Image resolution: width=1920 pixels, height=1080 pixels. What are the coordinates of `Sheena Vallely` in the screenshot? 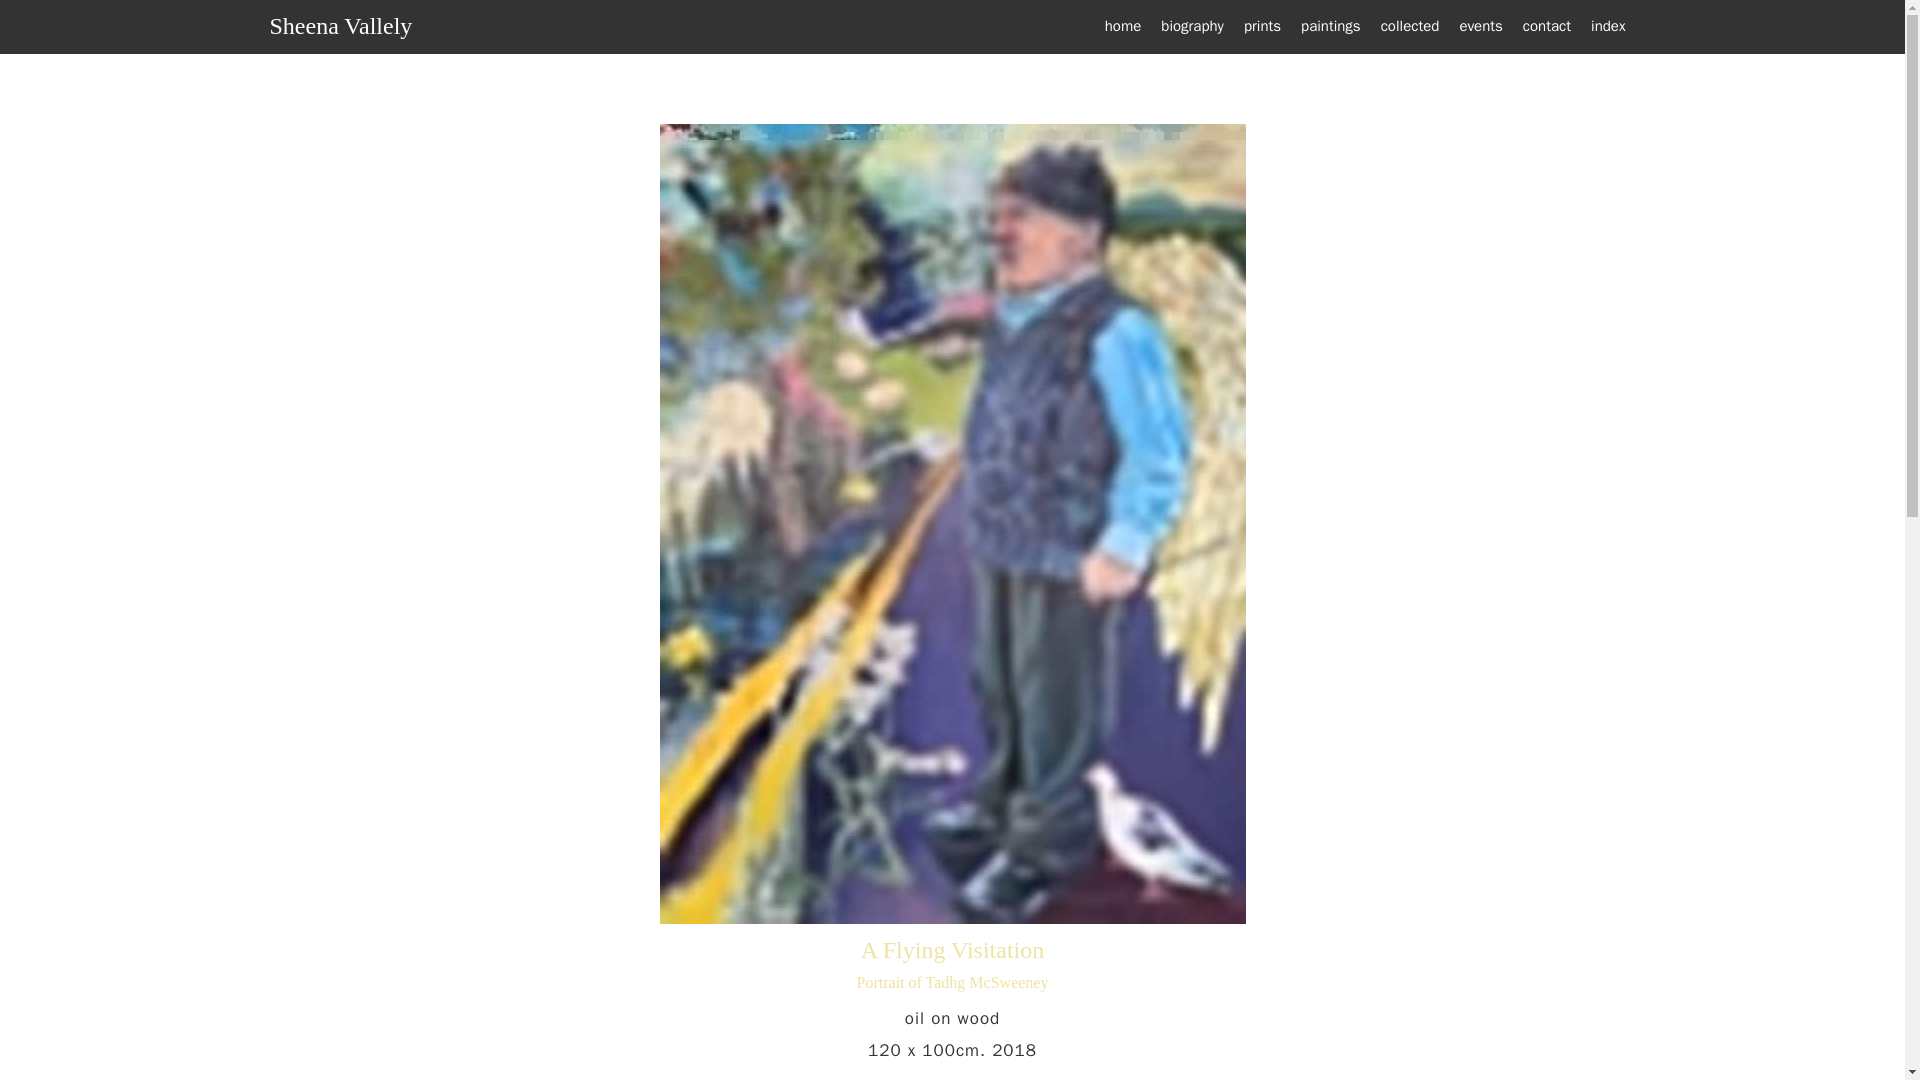 It's located at (341, 25).